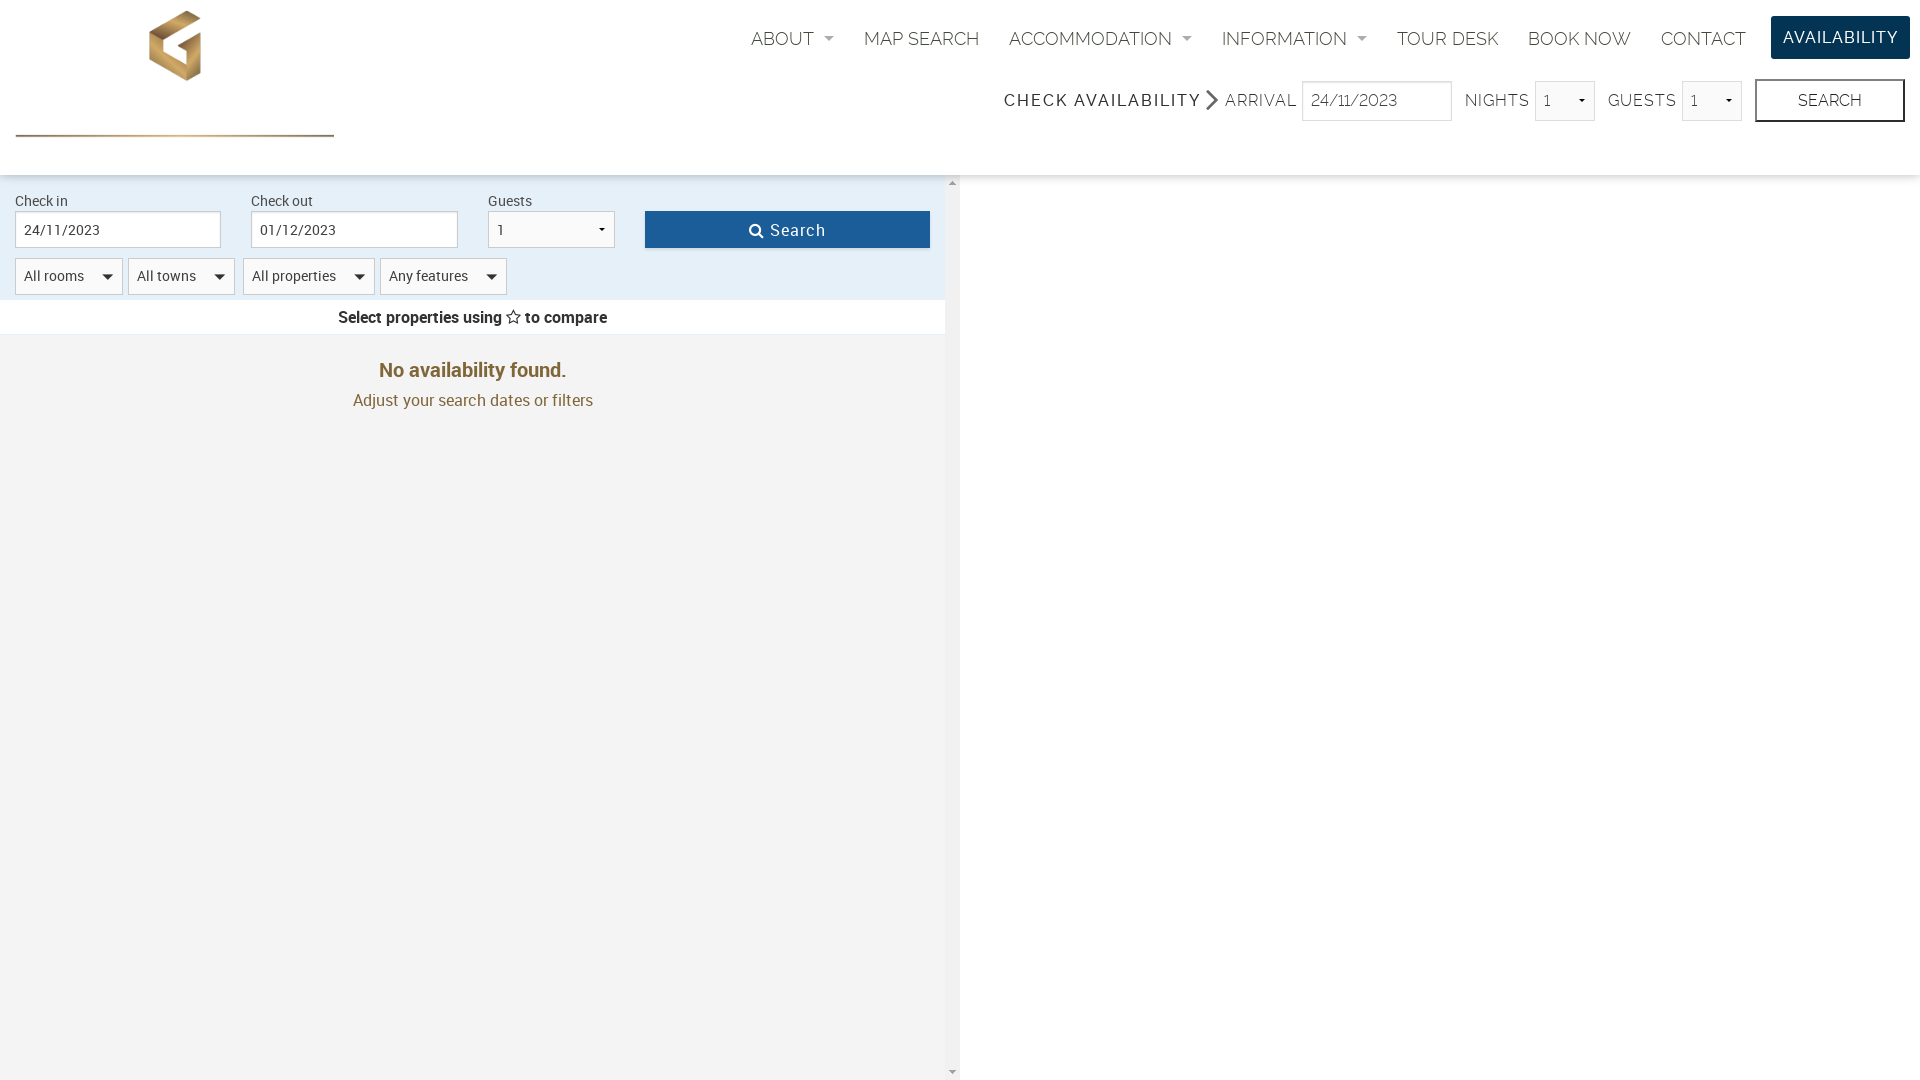 This screenshot has width=1920, height=1080. Describe the element at coordinates (792, 218) in the screenshot. I see `EMPLOYMENT` at that location.